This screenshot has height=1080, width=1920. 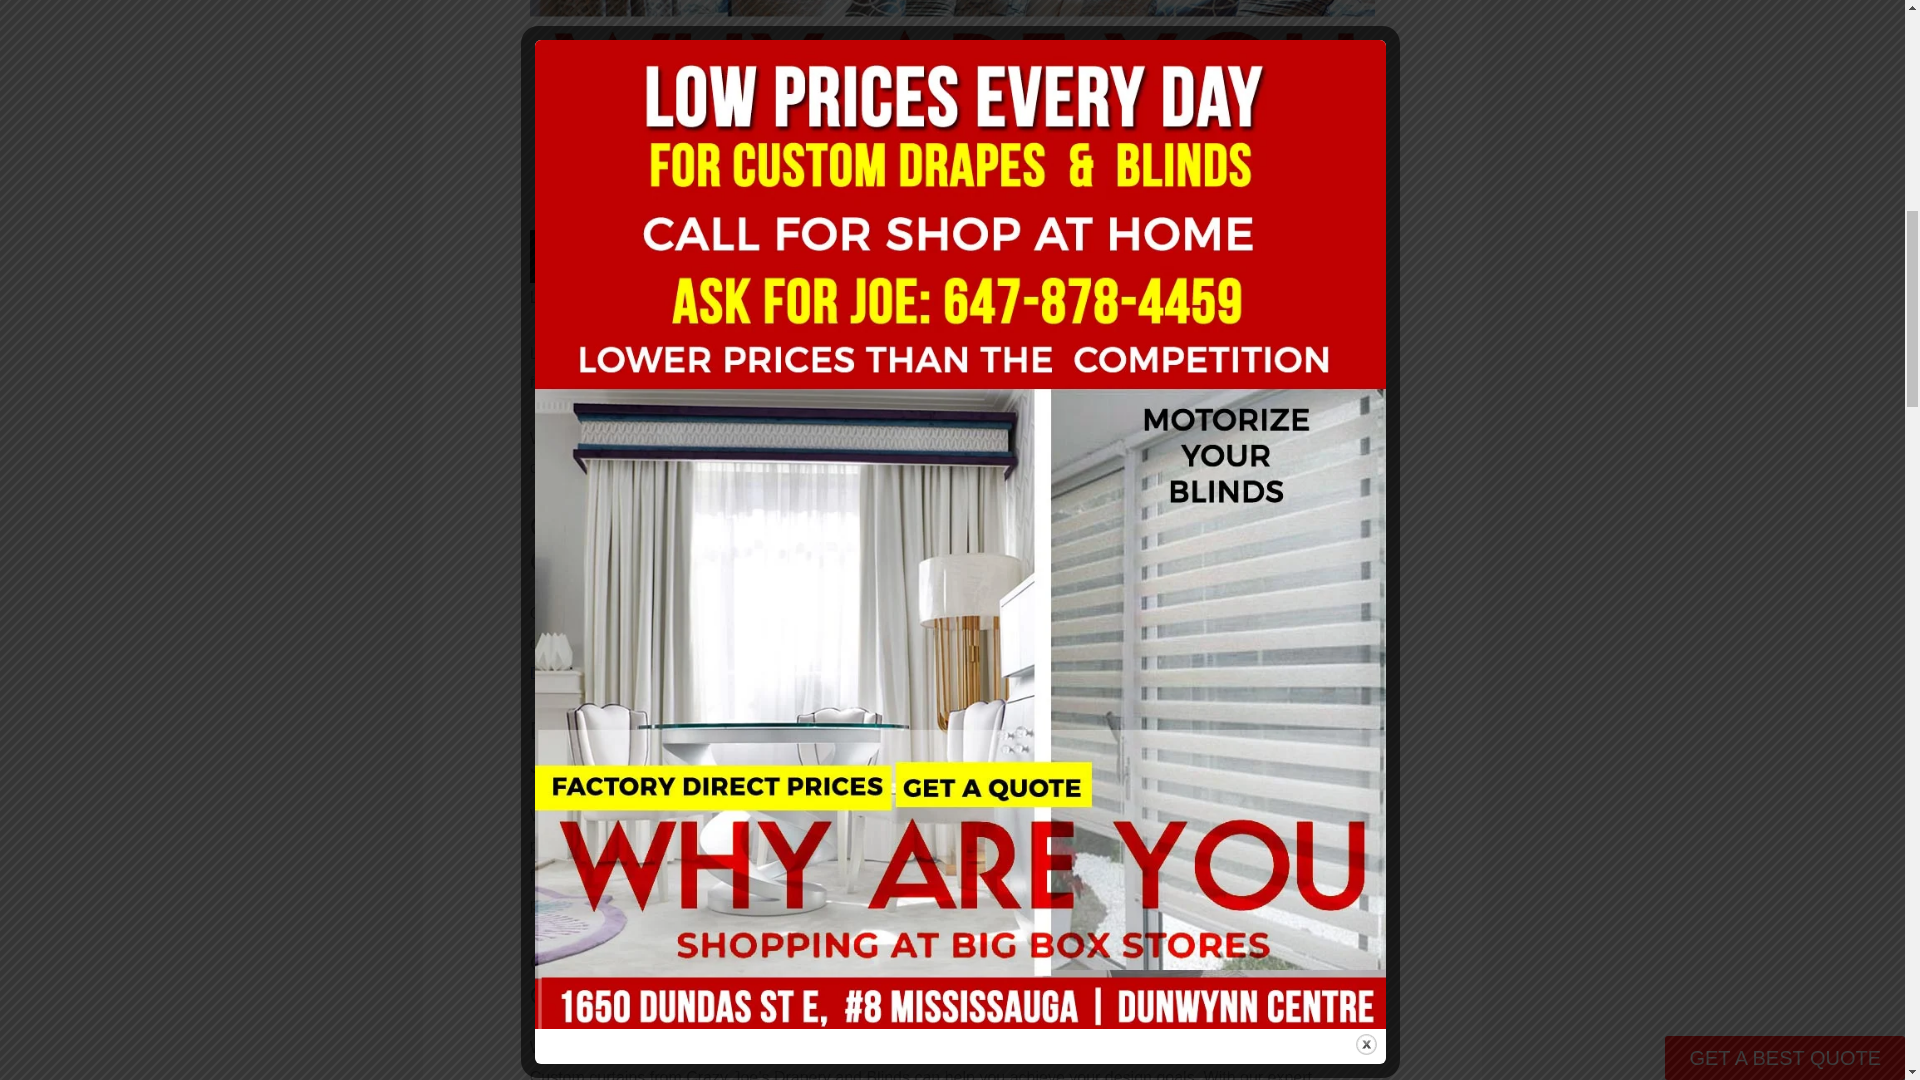 I want to click on drapery, so click(x=558, y=673).